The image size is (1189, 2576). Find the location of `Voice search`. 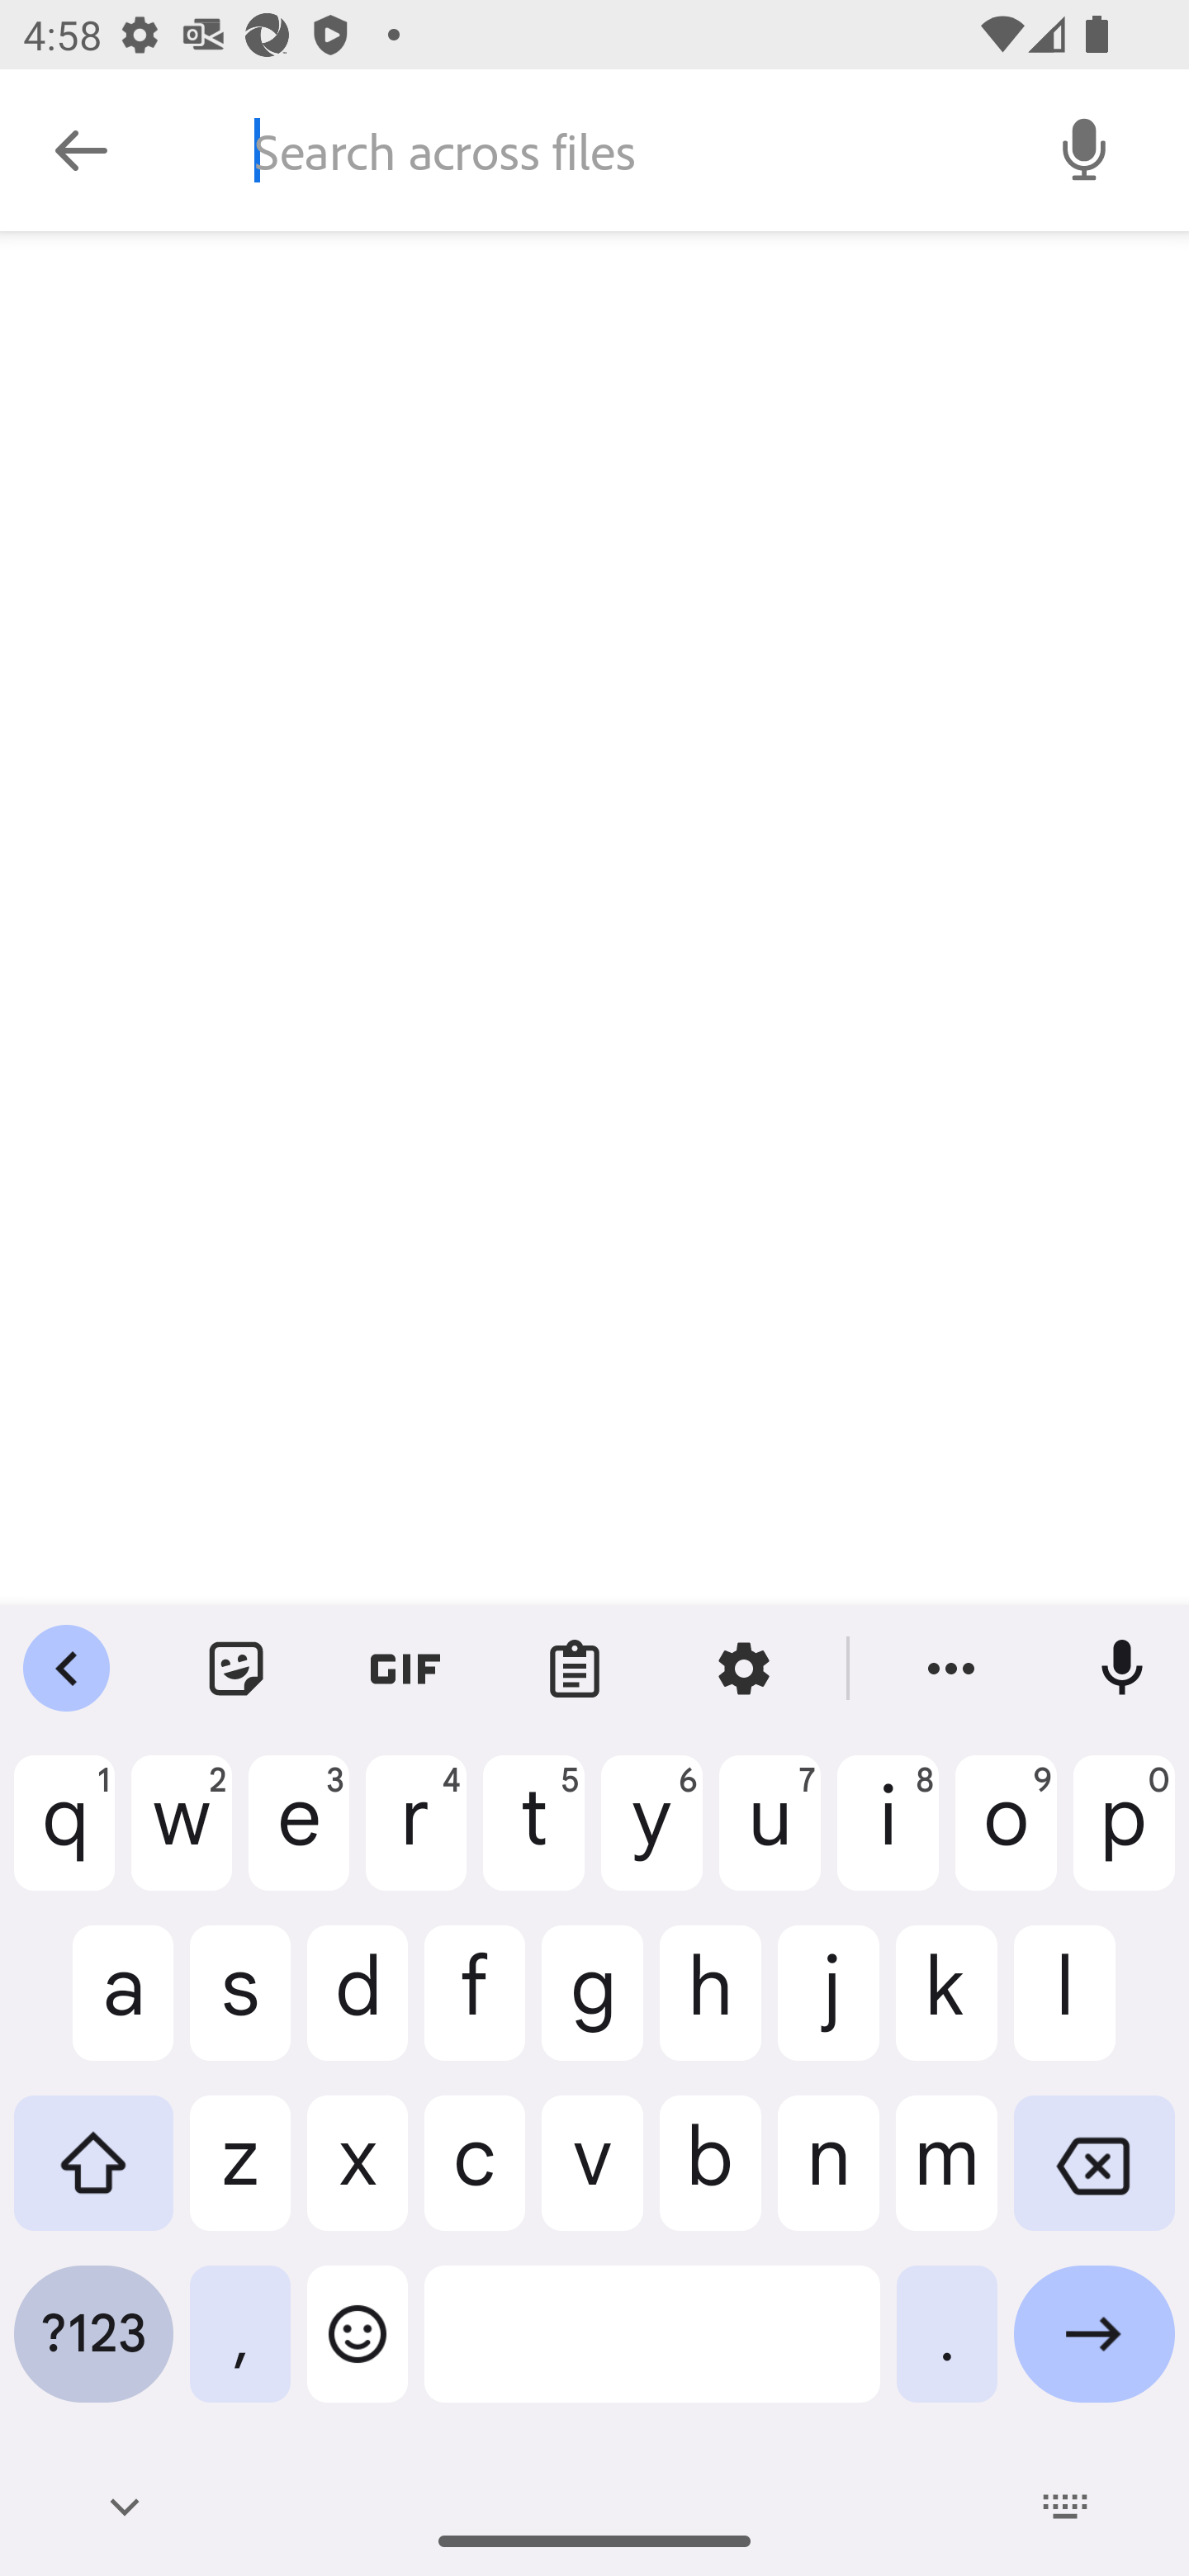

Voice search is located at coordinates (1085, 149).